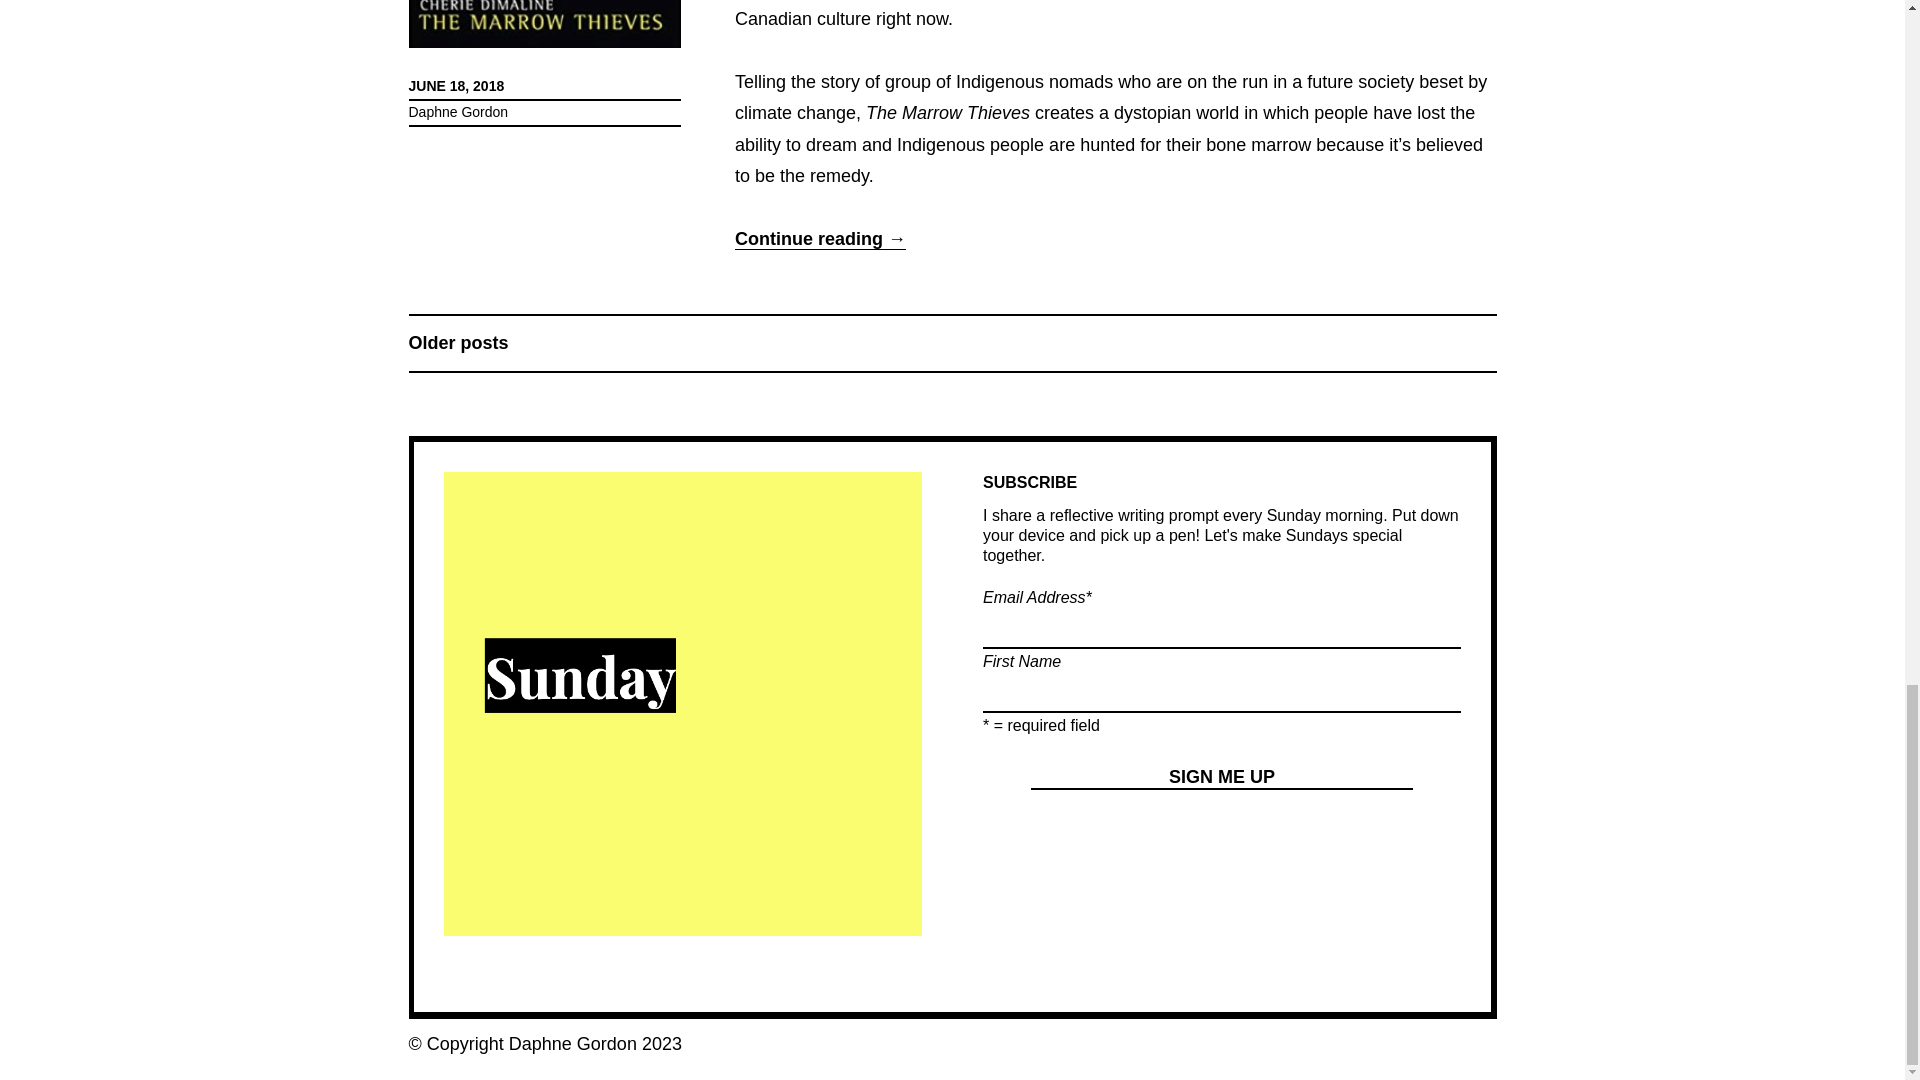  Describe the element at coordinates (554, 1044) in the screenshot. I see `Copyright Daphne Gordon 2023` at that location.